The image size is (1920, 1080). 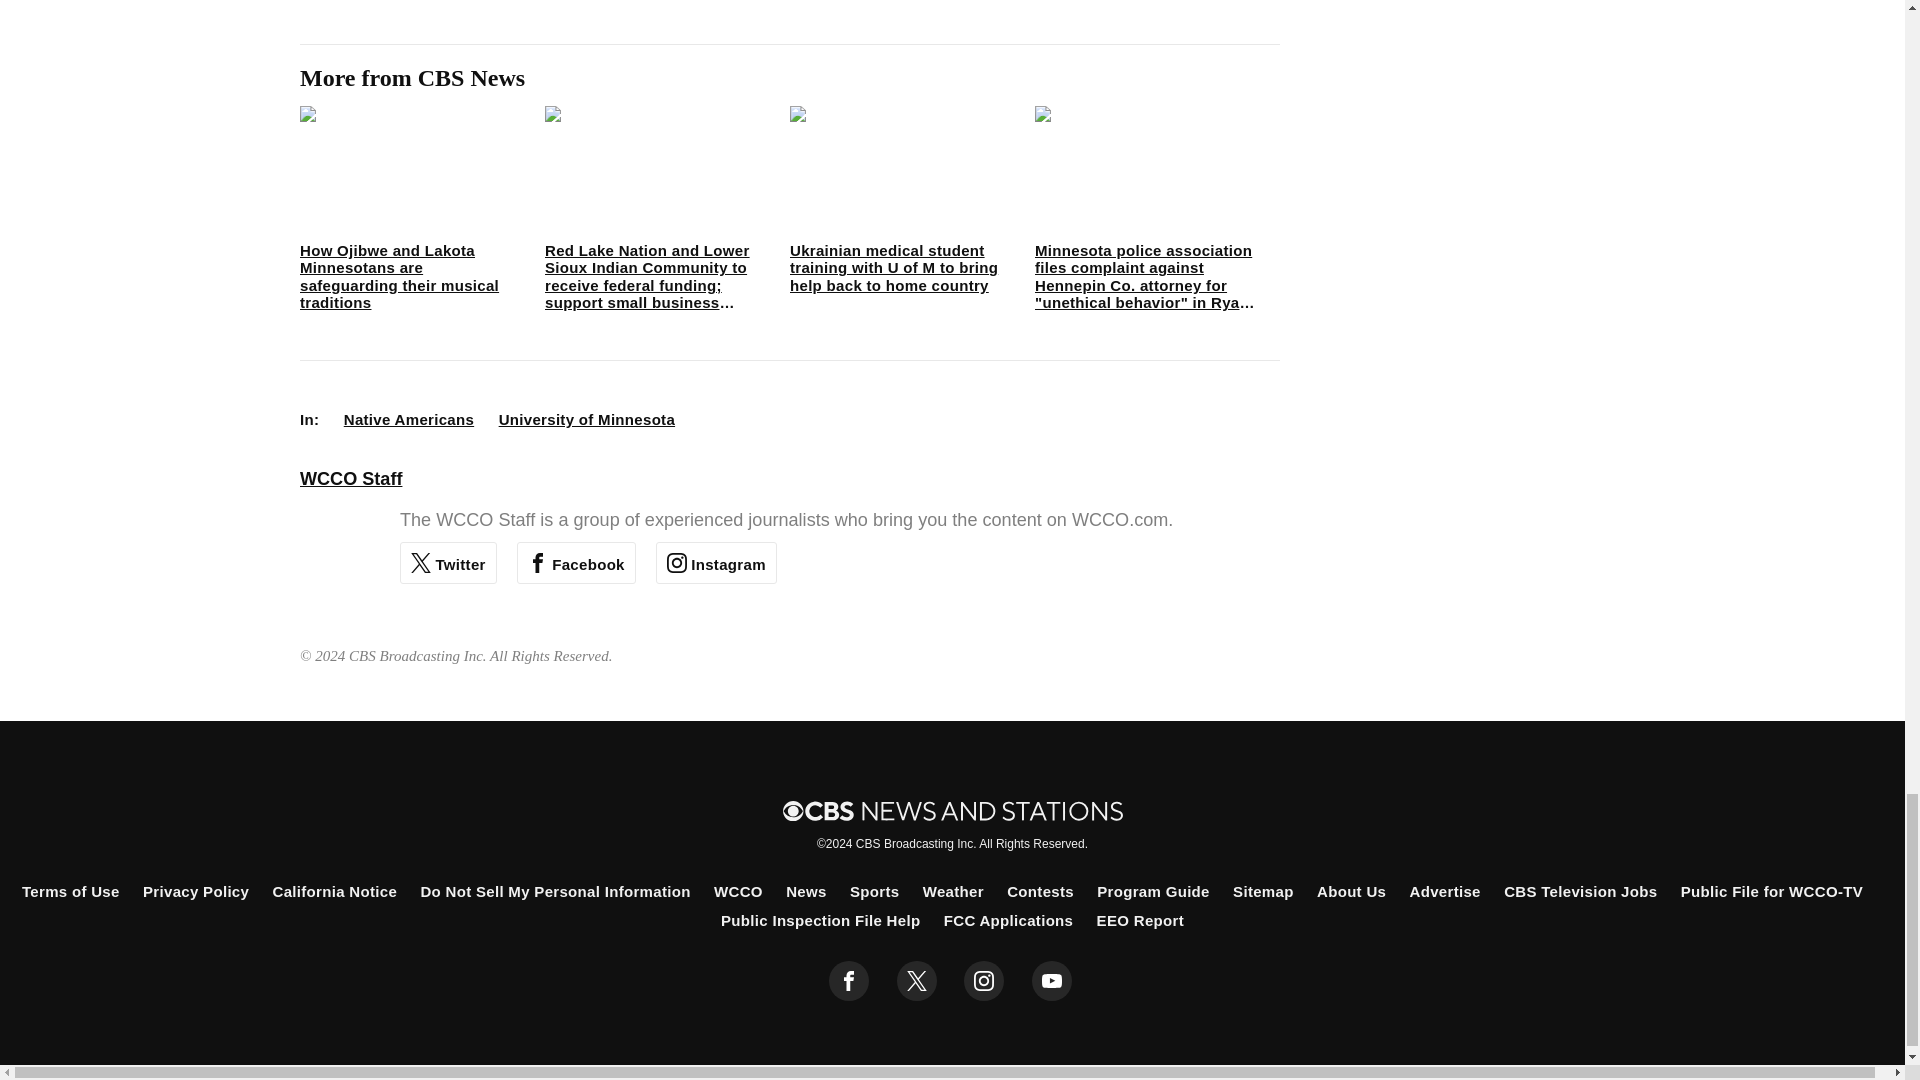 What do you see at coordinates (849, 981) in the screenshot?
I see `facebook` at bounding box center [849, 981].